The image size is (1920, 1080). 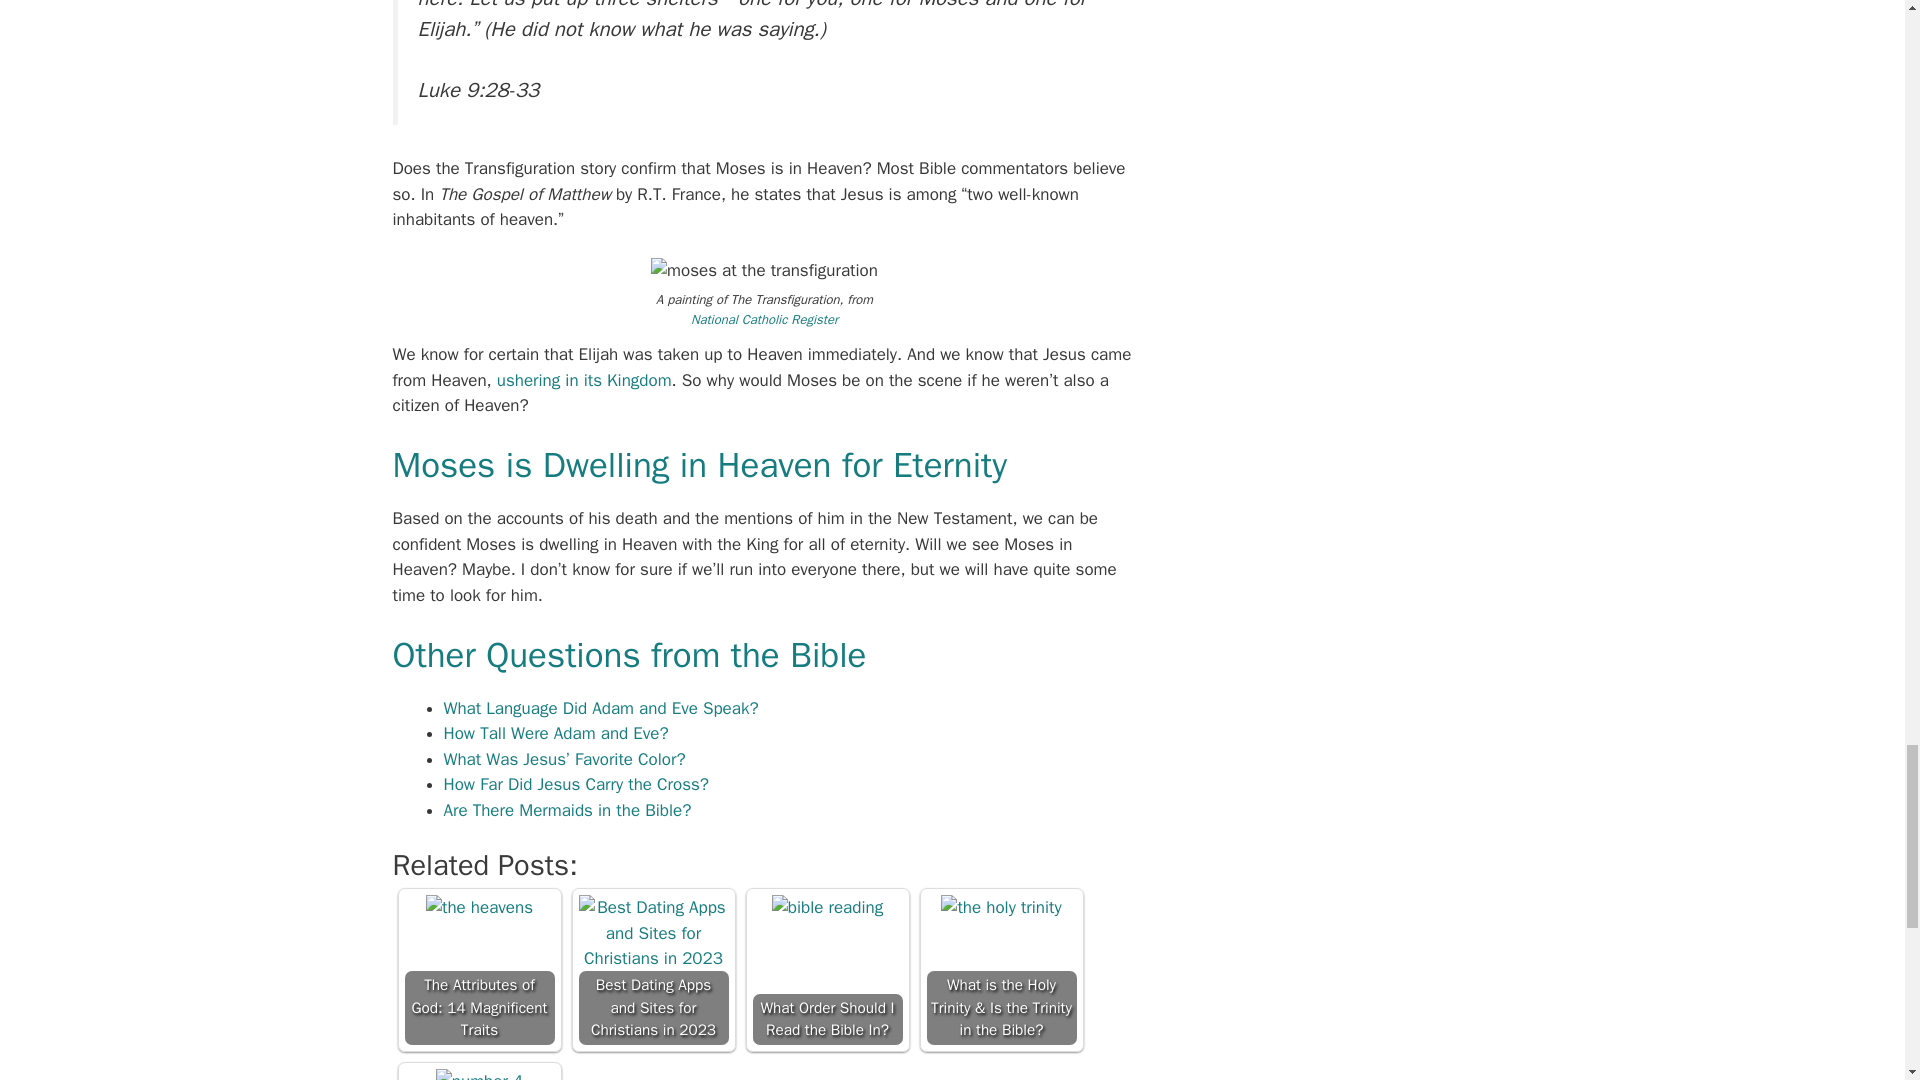 What do you see at coordinates (556, 733) in the screenshot?
I see `How Tall Were Adam and Eve?` at bounding box center [556, 733].